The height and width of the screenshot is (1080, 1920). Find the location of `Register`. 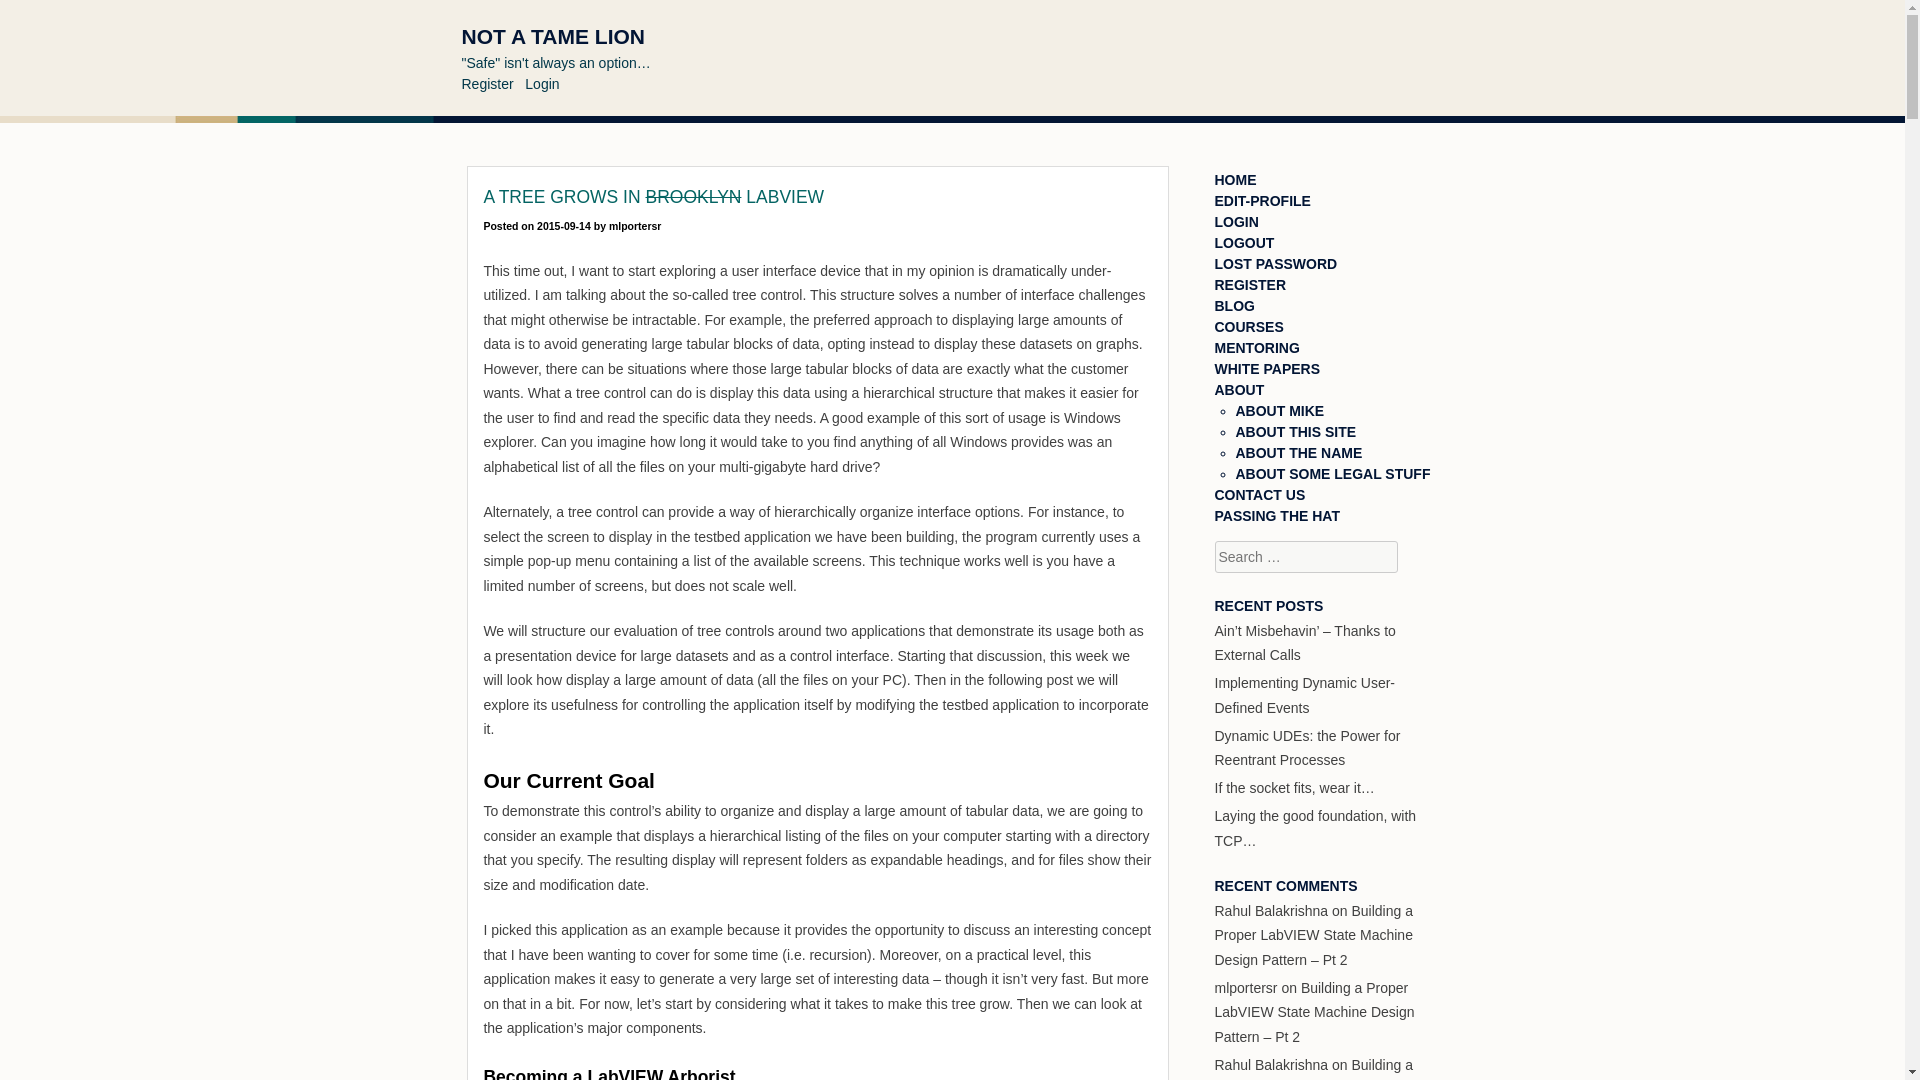

Register is located at coordinates (488, 83).